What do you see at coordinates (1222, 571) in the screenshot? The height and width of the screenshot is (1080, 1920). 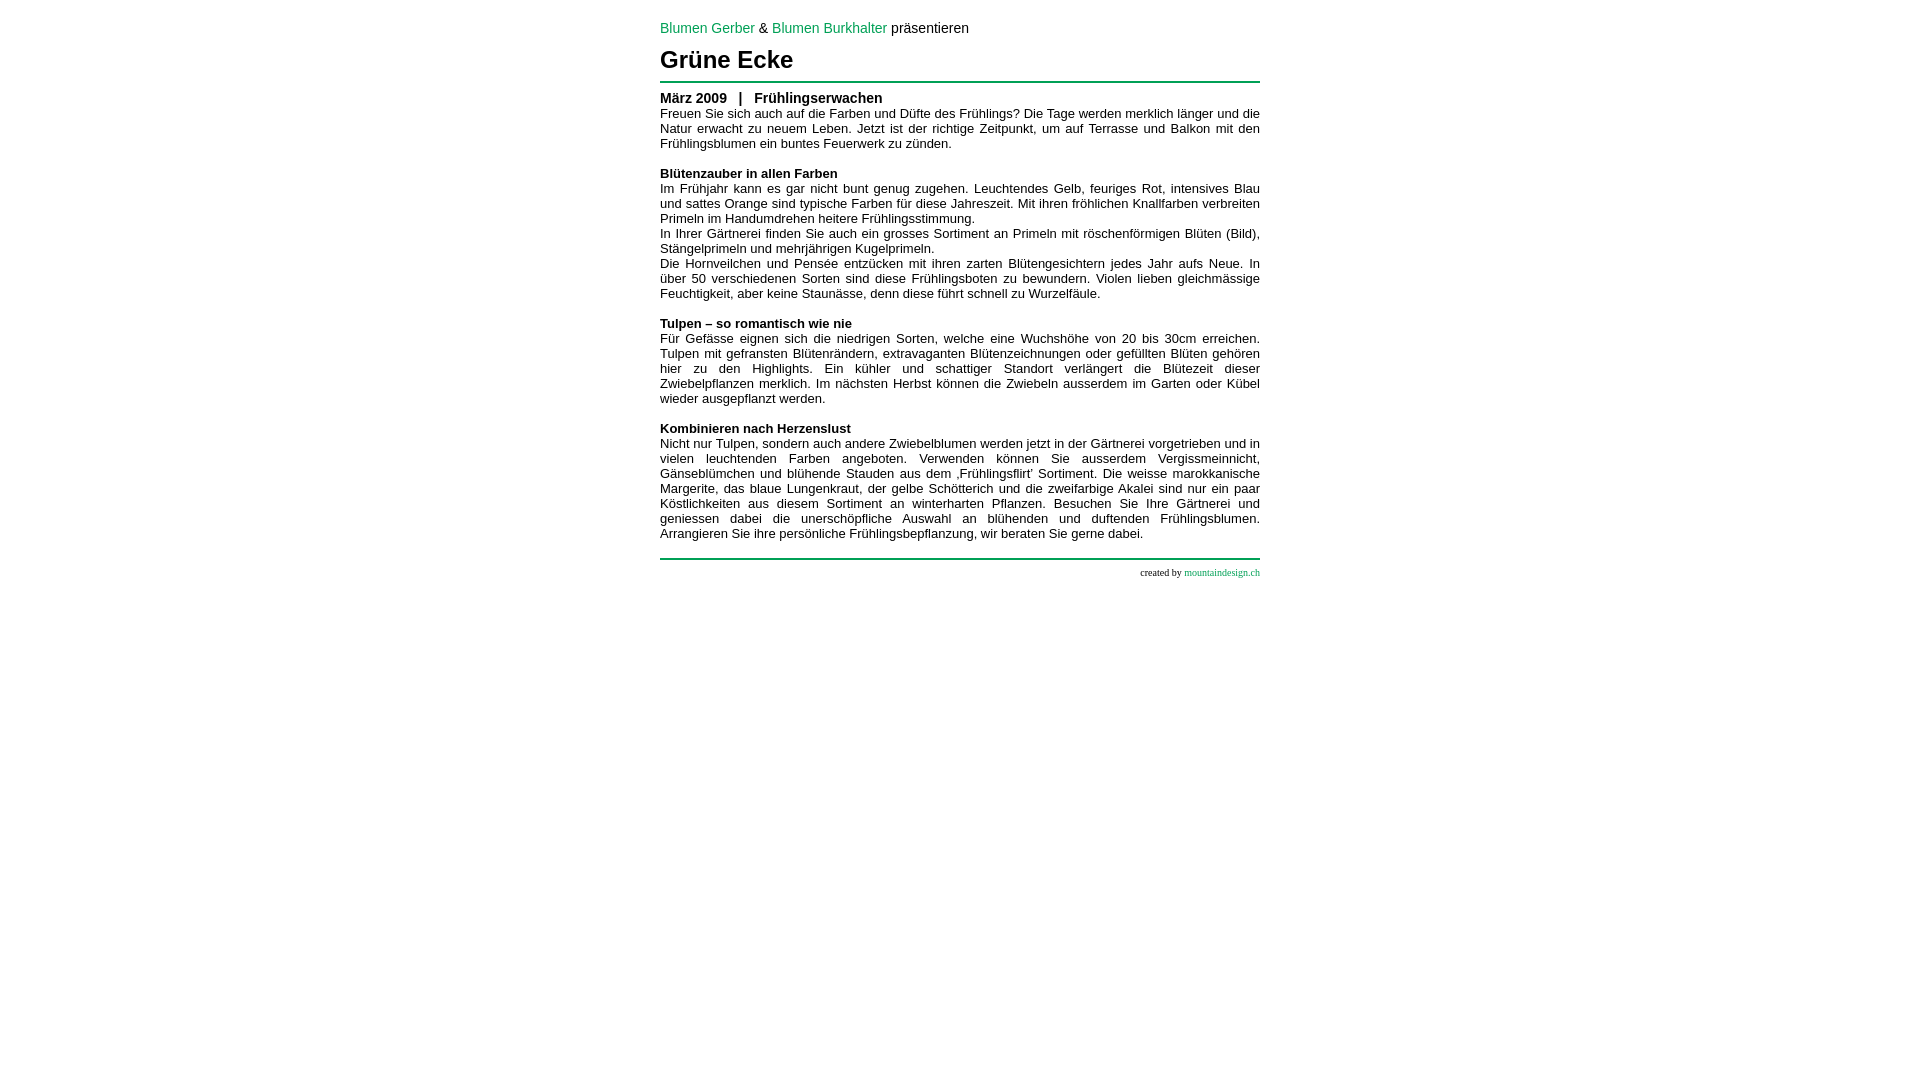 I see `mountaindesign.ch` at bounding box center [1222, 571].